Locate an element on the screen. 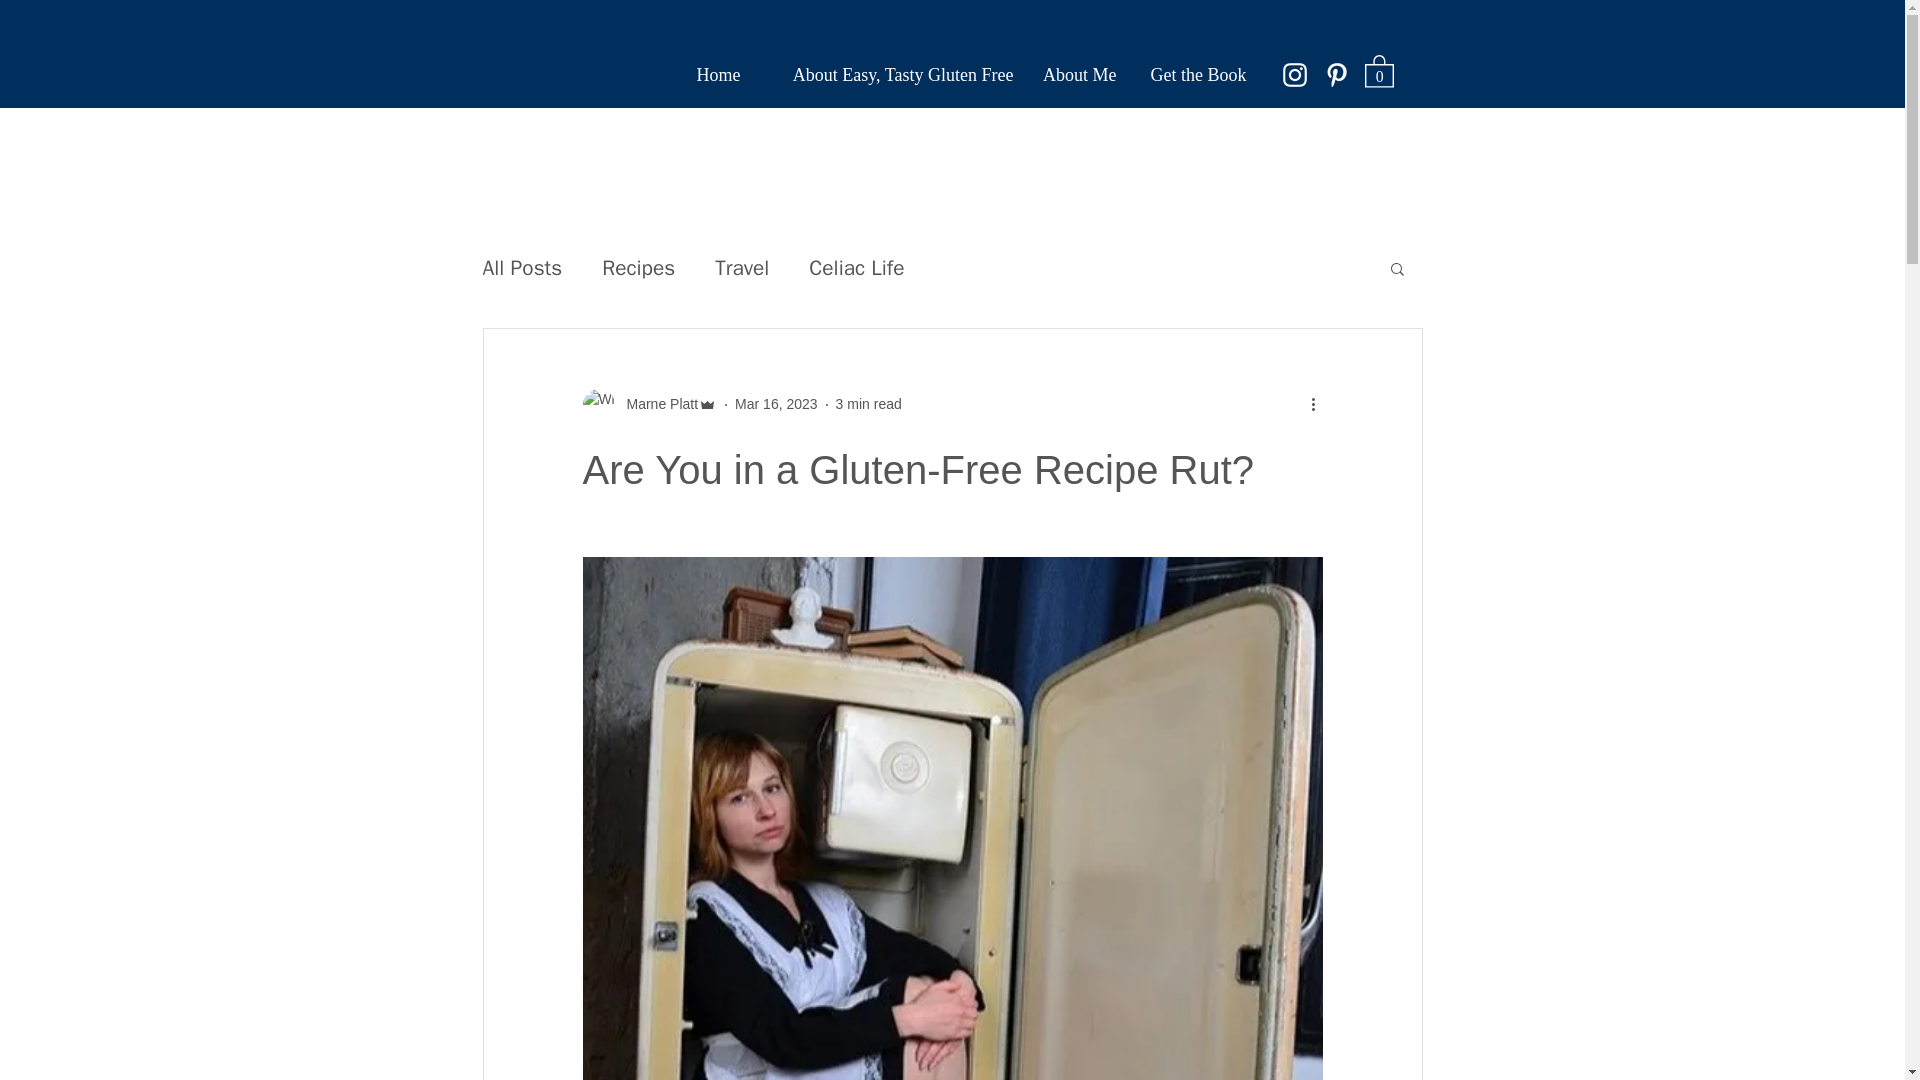  About Me is located at coordinates (1075, 74).